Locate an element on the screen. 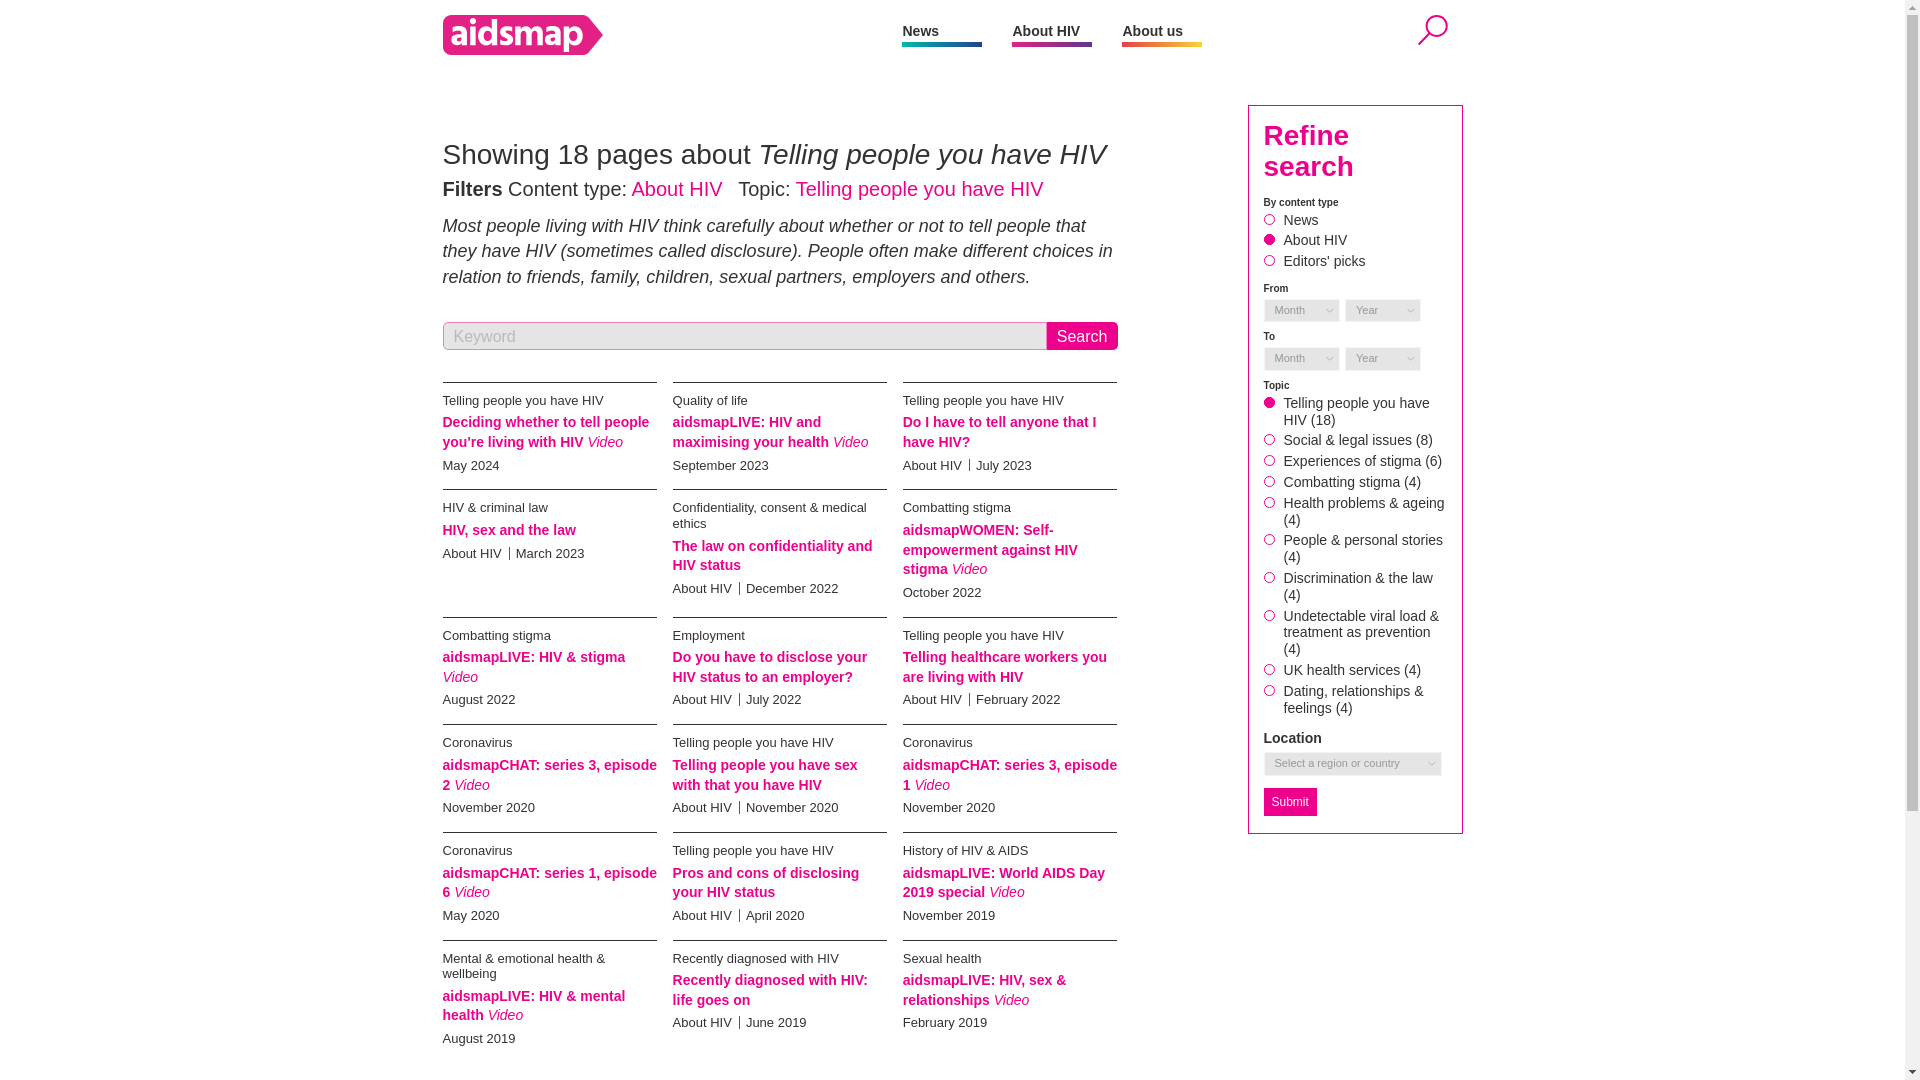  Coronavirus is located at coordinates (938, 742).